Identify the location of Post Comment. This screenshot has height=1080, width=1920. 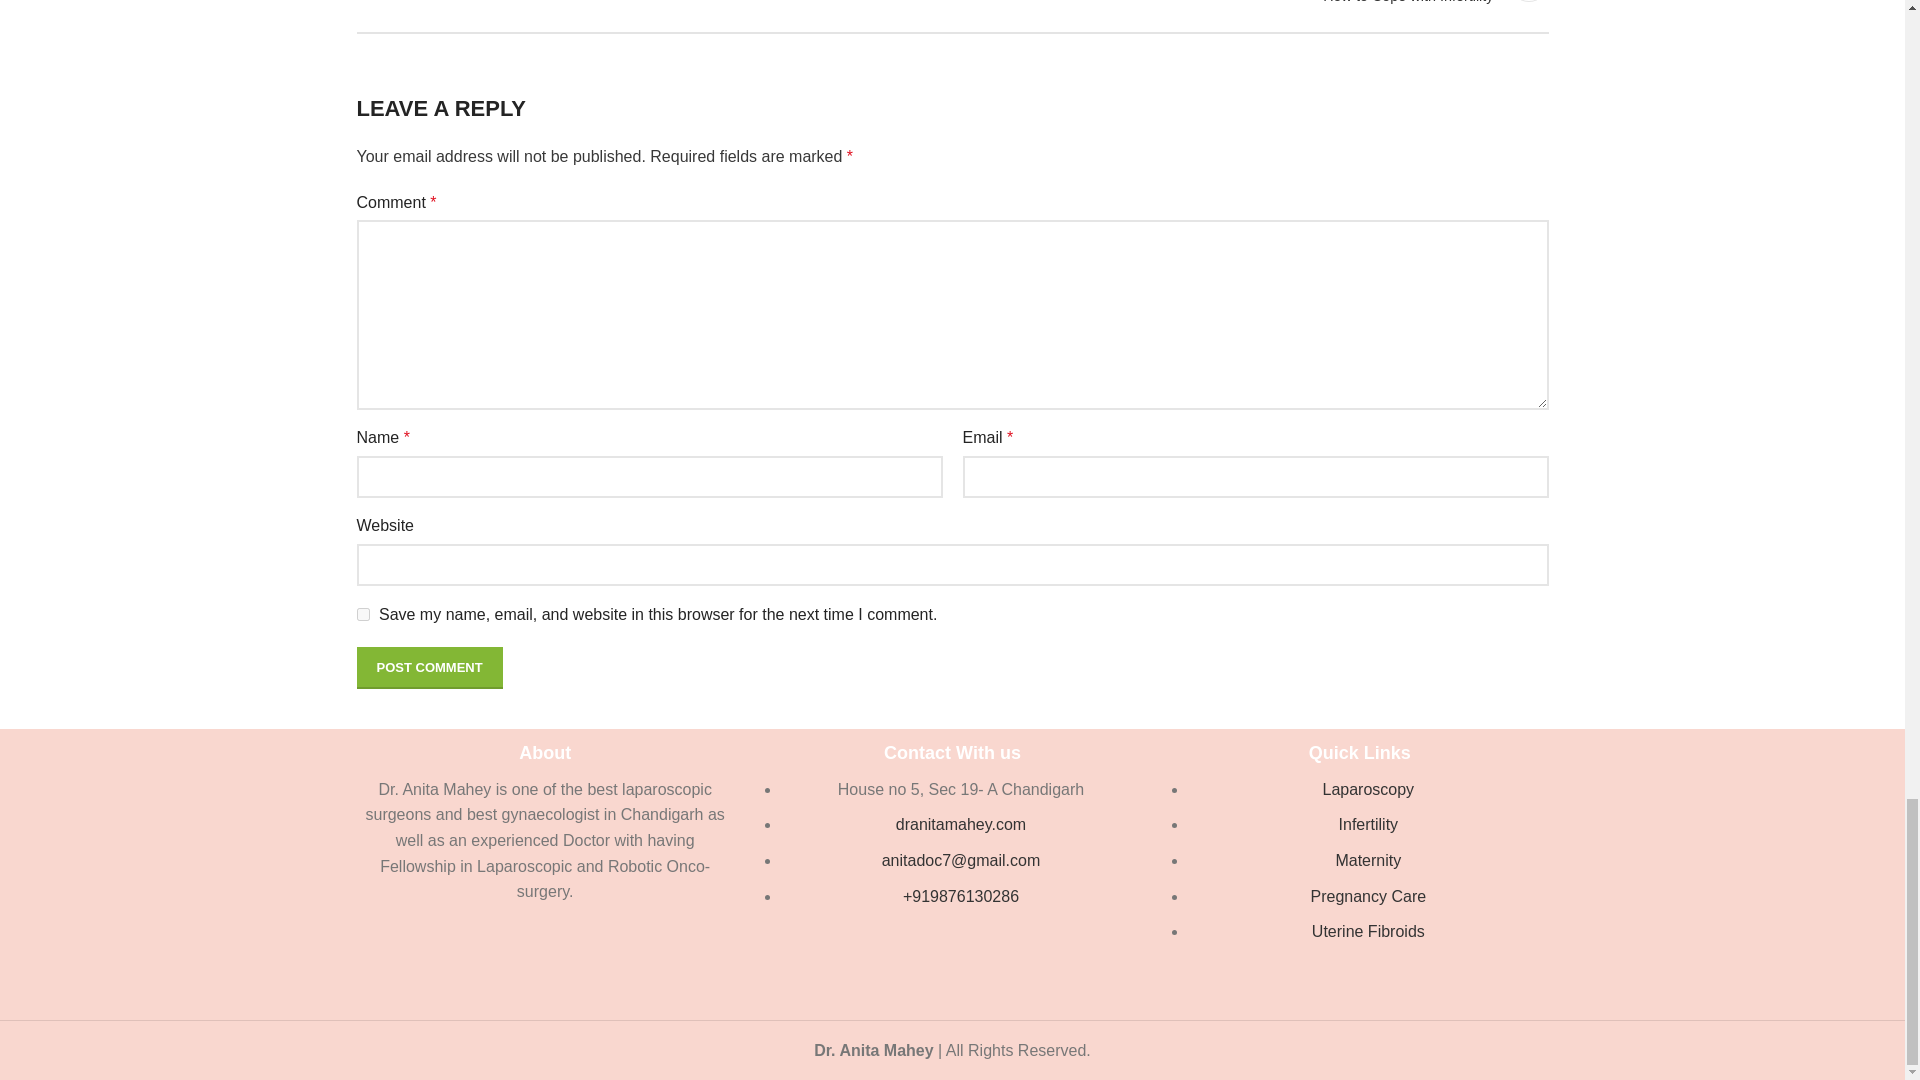
(428, 668).